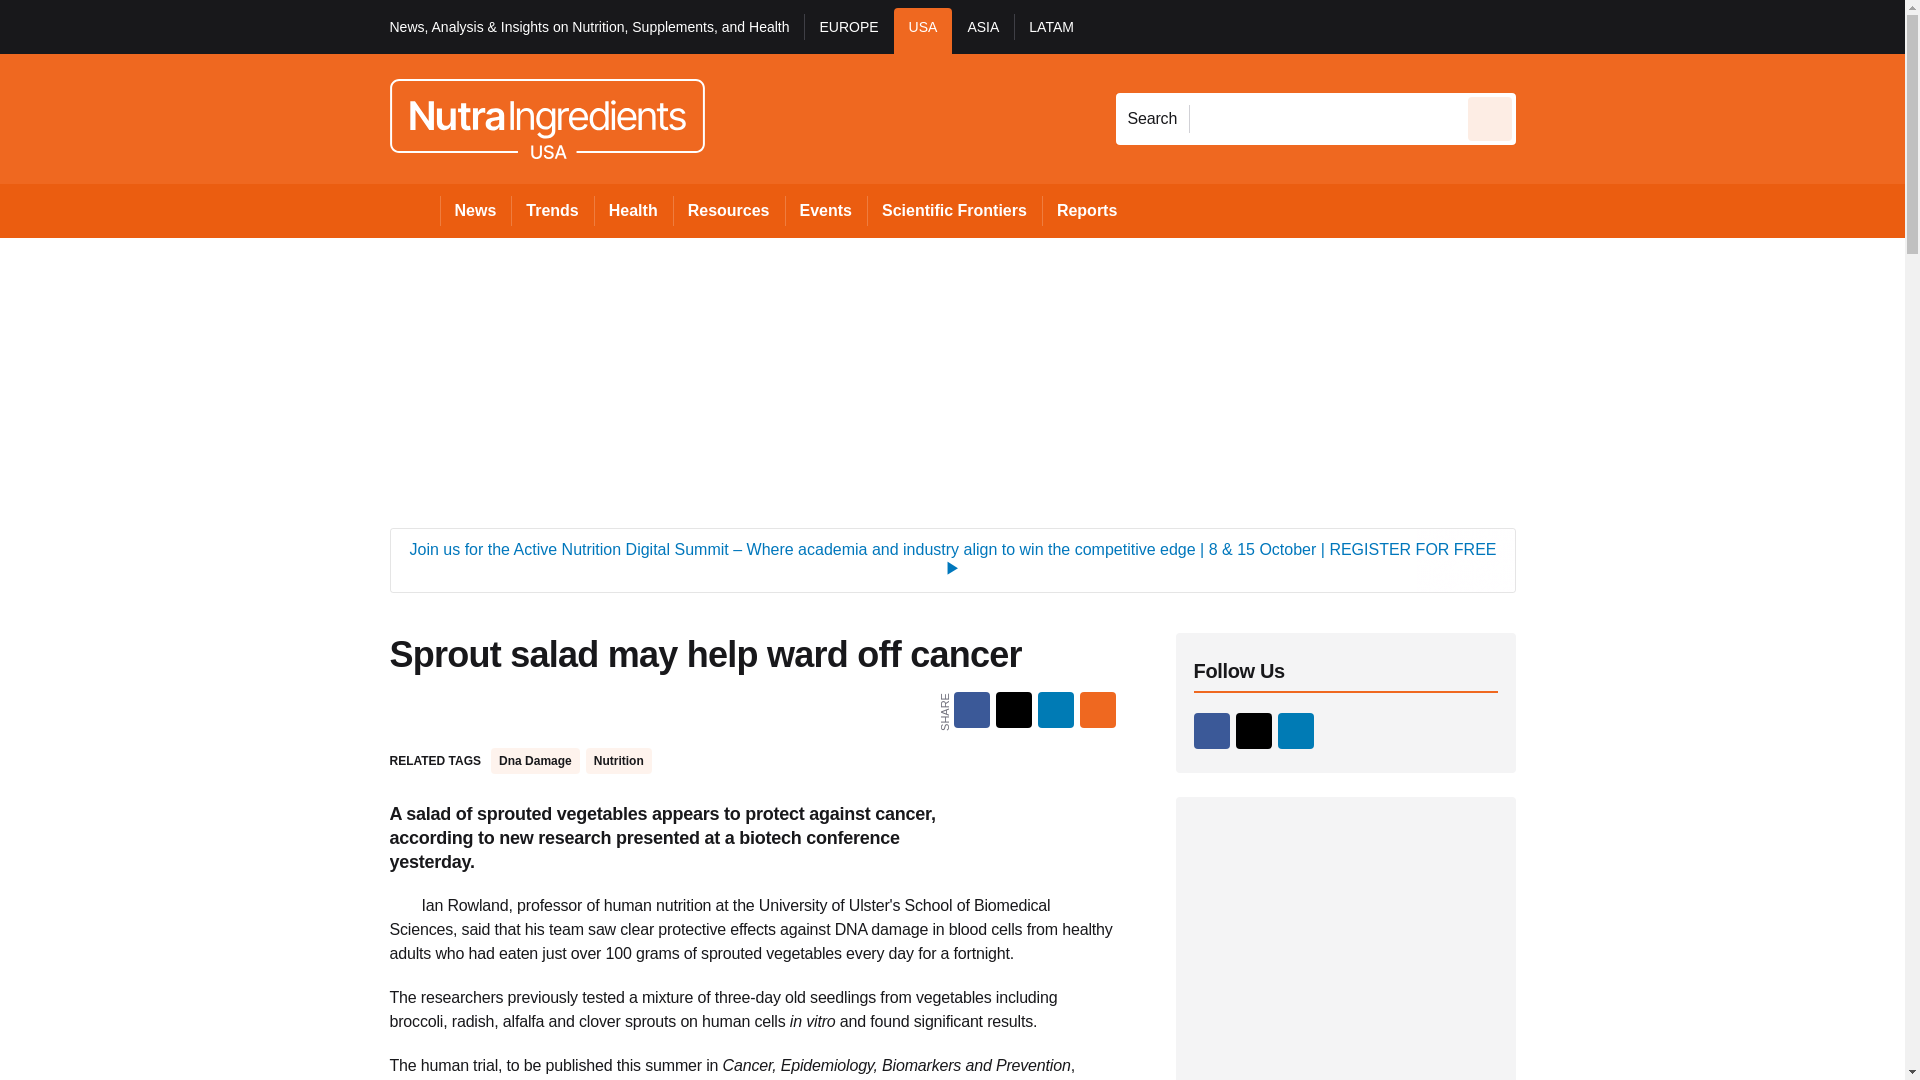  I want to click on EUROPE, so click(848, 30).